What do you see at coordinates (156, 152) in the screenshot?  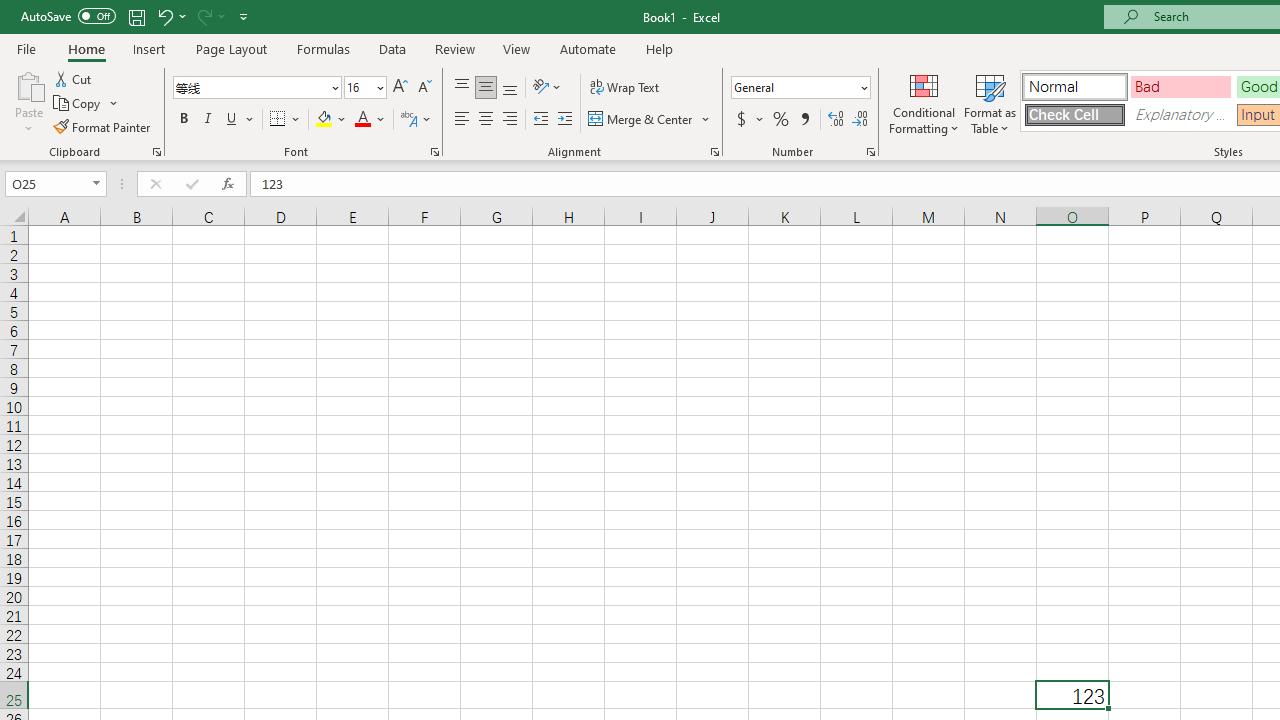 I see `Office Clipboard...` at bounding box center [156, 152].